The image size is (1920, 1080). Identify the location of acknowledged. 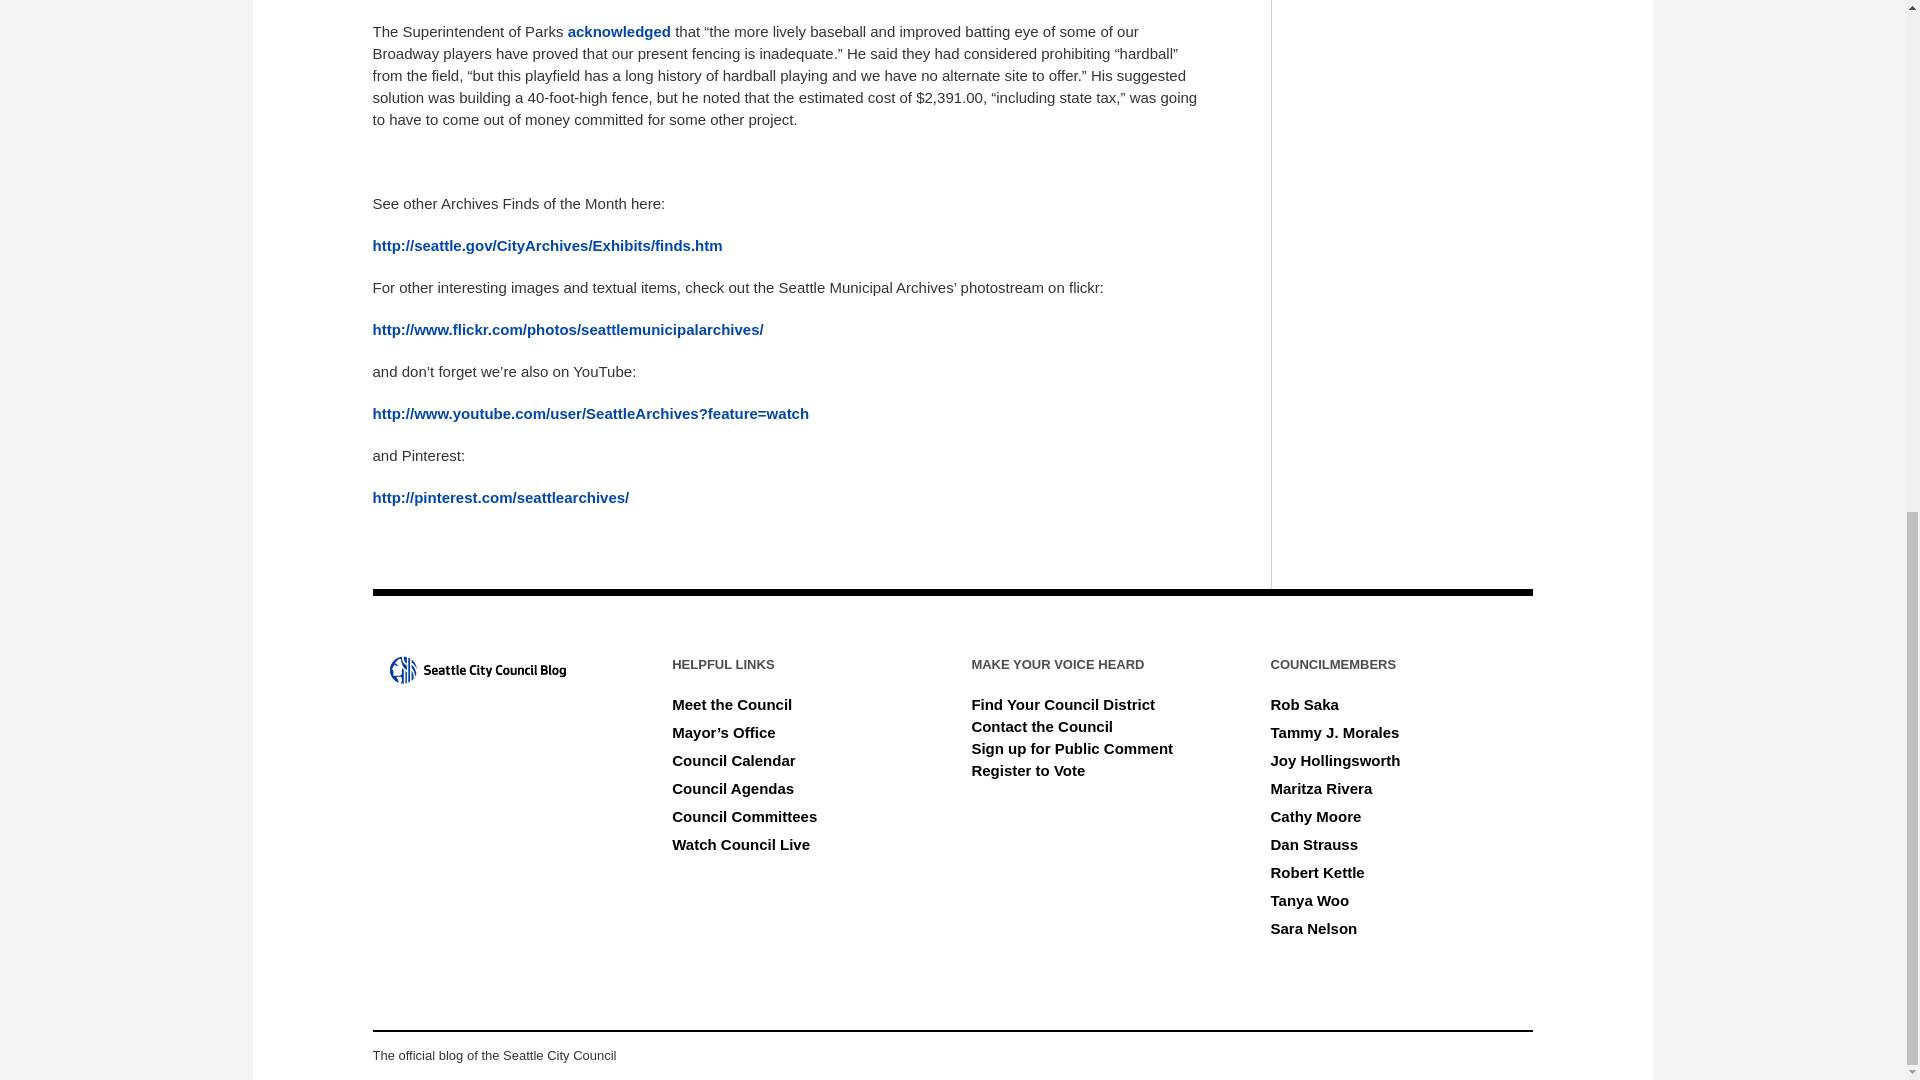
(619, 30).